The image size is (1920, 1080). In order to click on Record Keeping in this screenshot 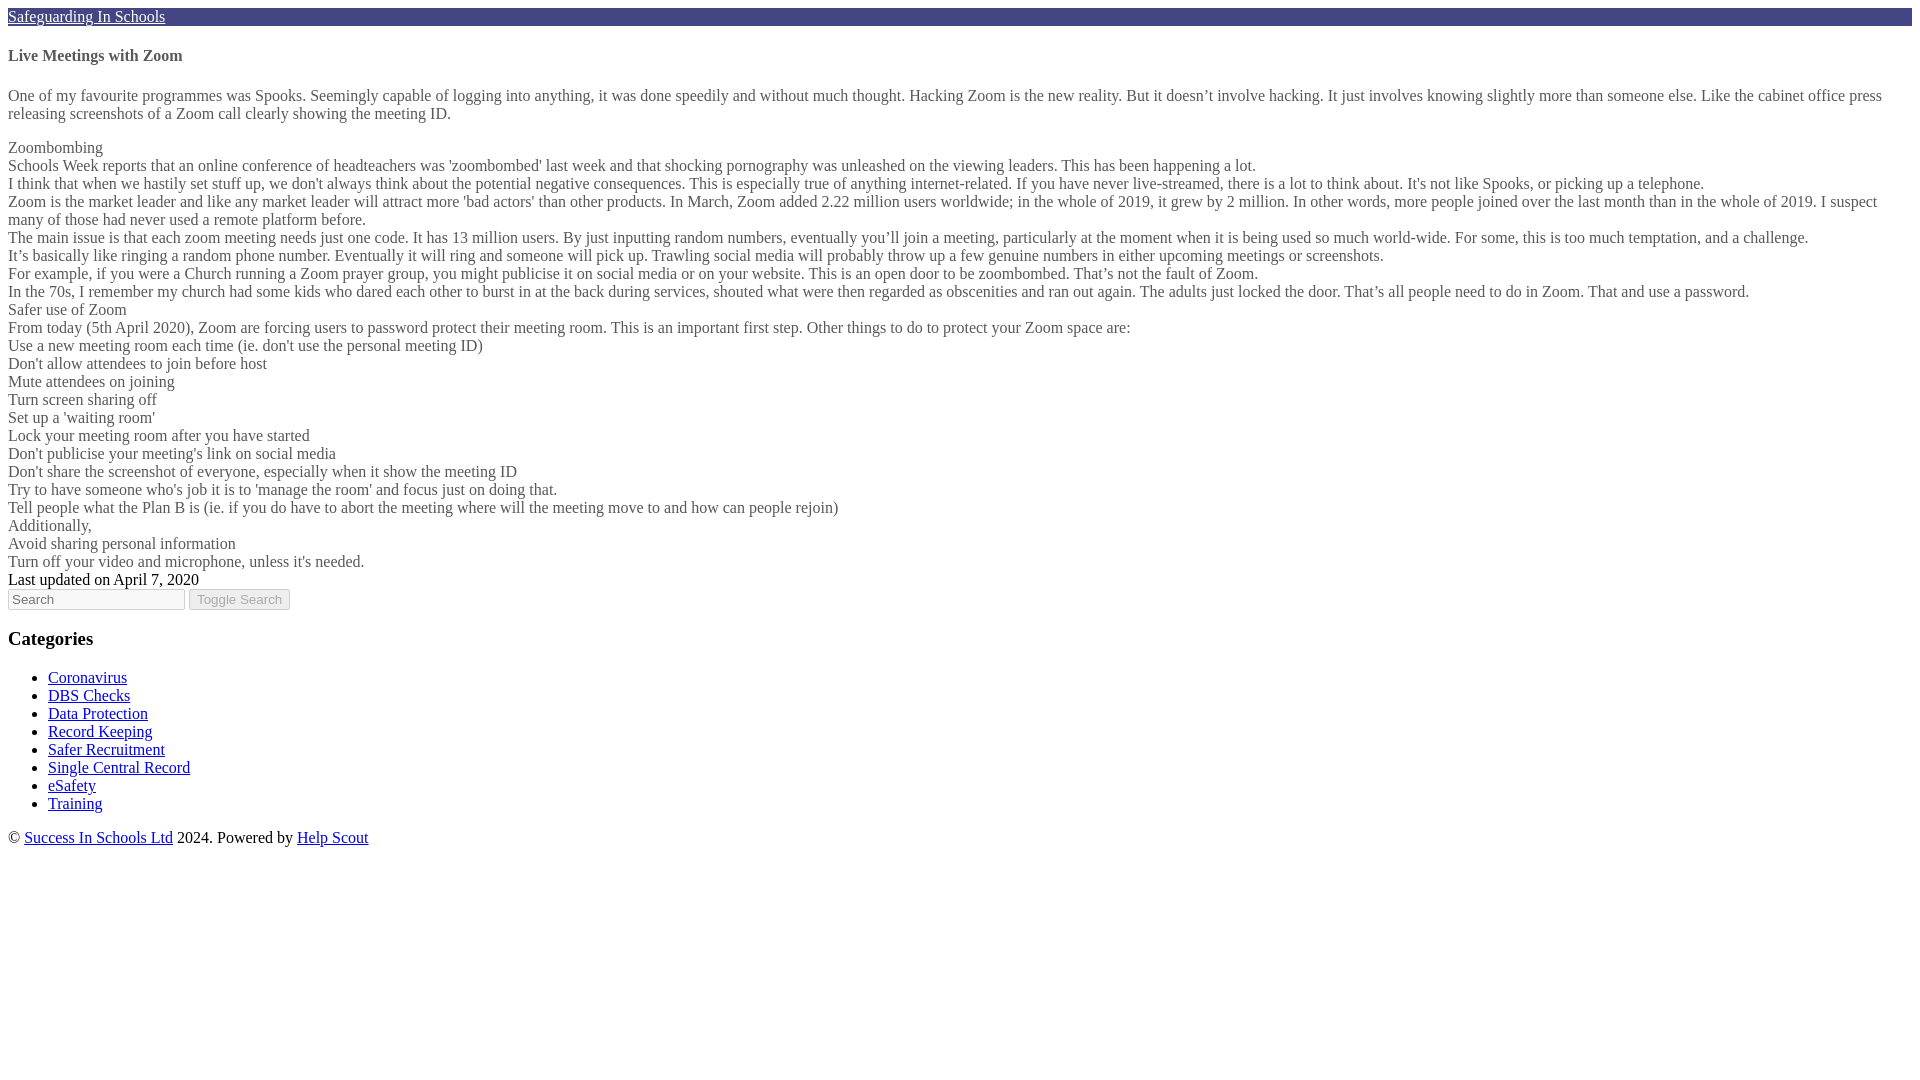, I will do `click(100, 730)`.